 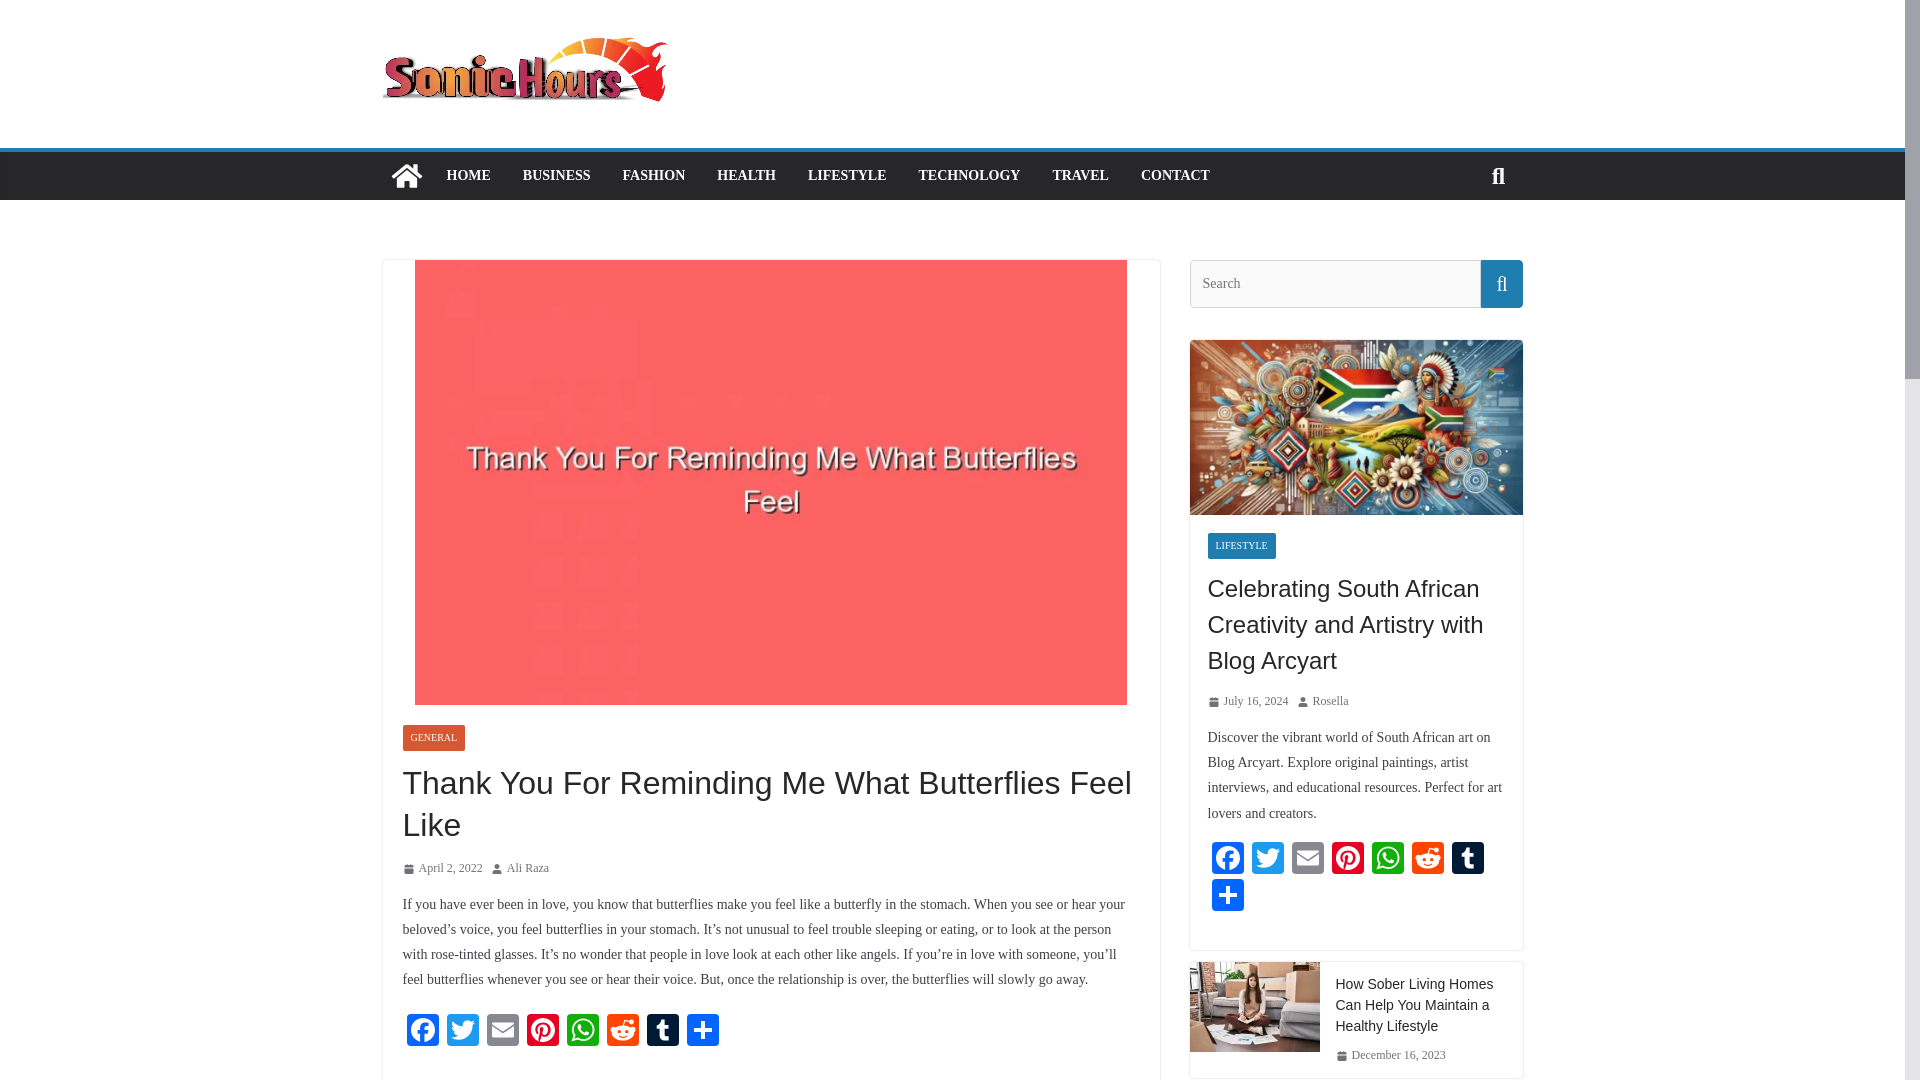 What do you see at coordinates (441, 868) in the screenshot?
I see `April 2, 2022` at bounding box center [441, 868].